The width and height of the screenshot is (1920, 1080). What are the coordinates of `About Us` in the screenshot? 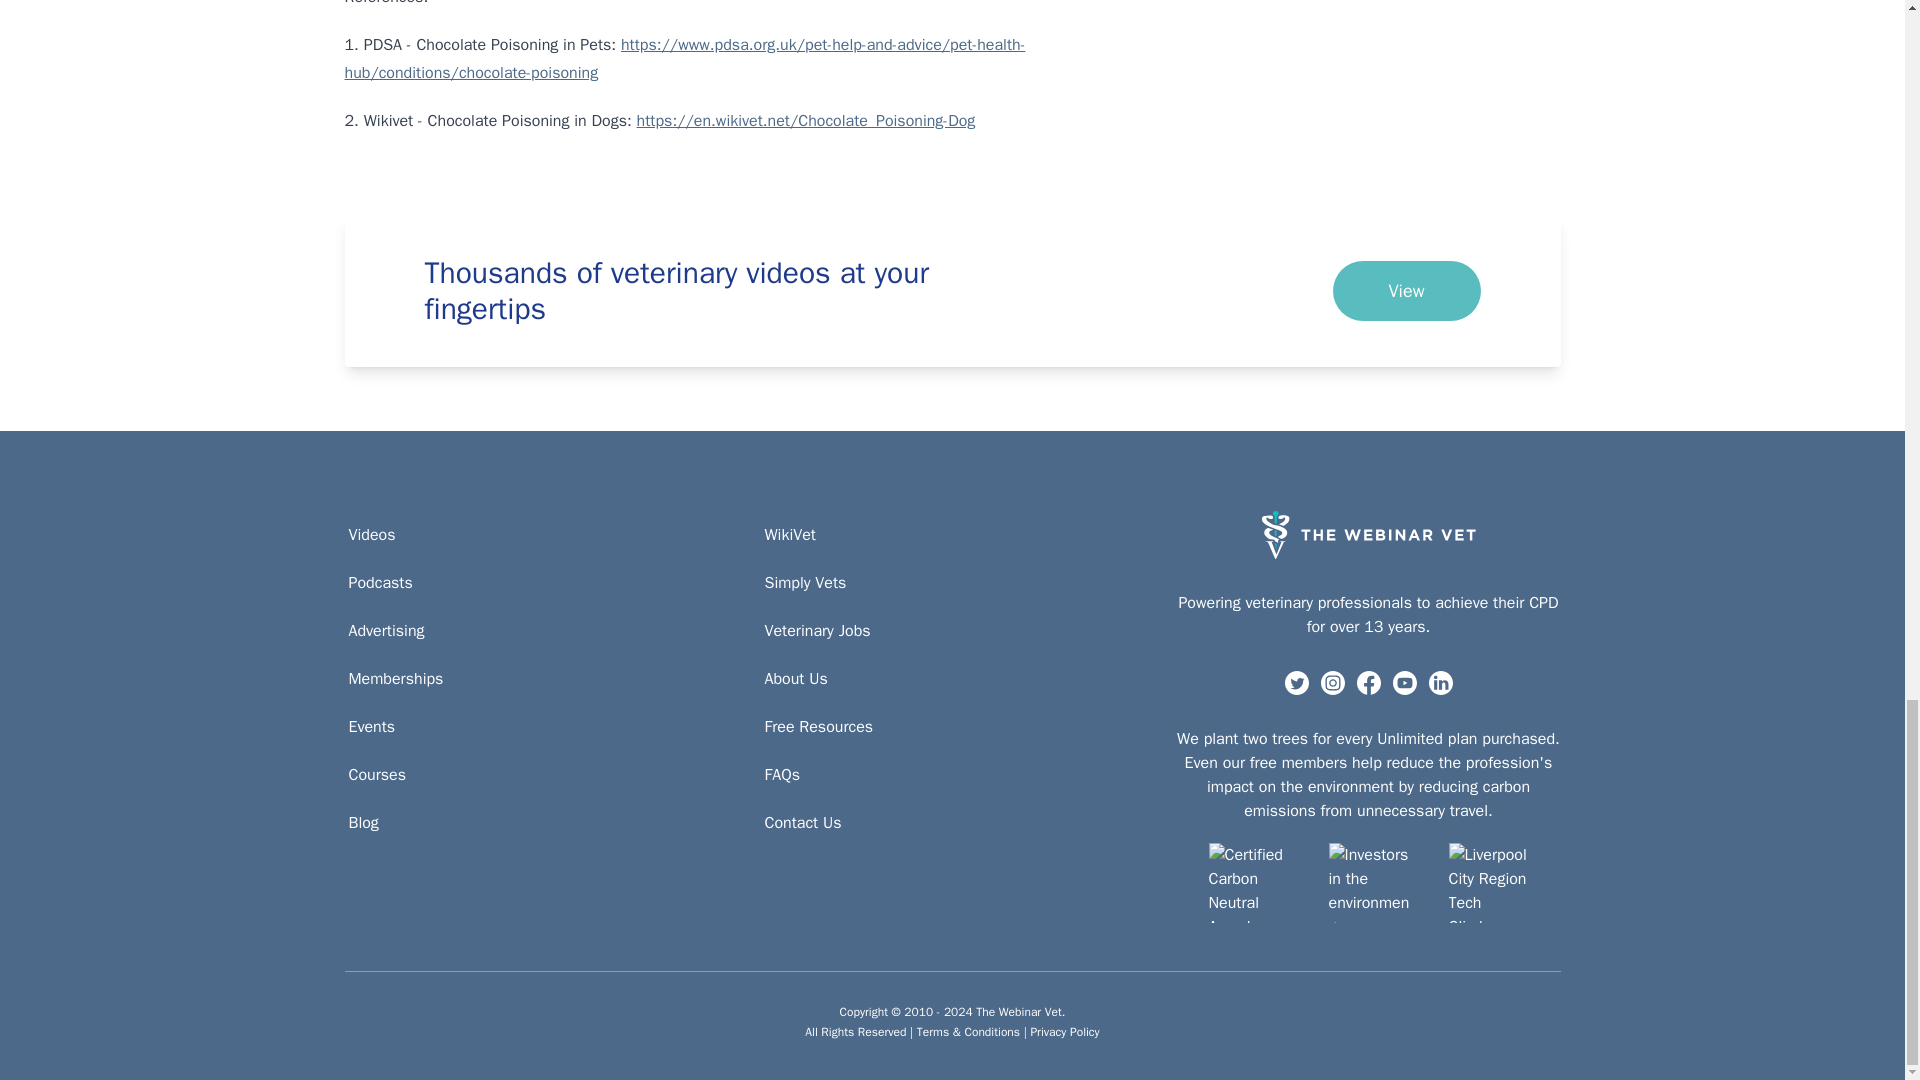 It's located at (796, 679).